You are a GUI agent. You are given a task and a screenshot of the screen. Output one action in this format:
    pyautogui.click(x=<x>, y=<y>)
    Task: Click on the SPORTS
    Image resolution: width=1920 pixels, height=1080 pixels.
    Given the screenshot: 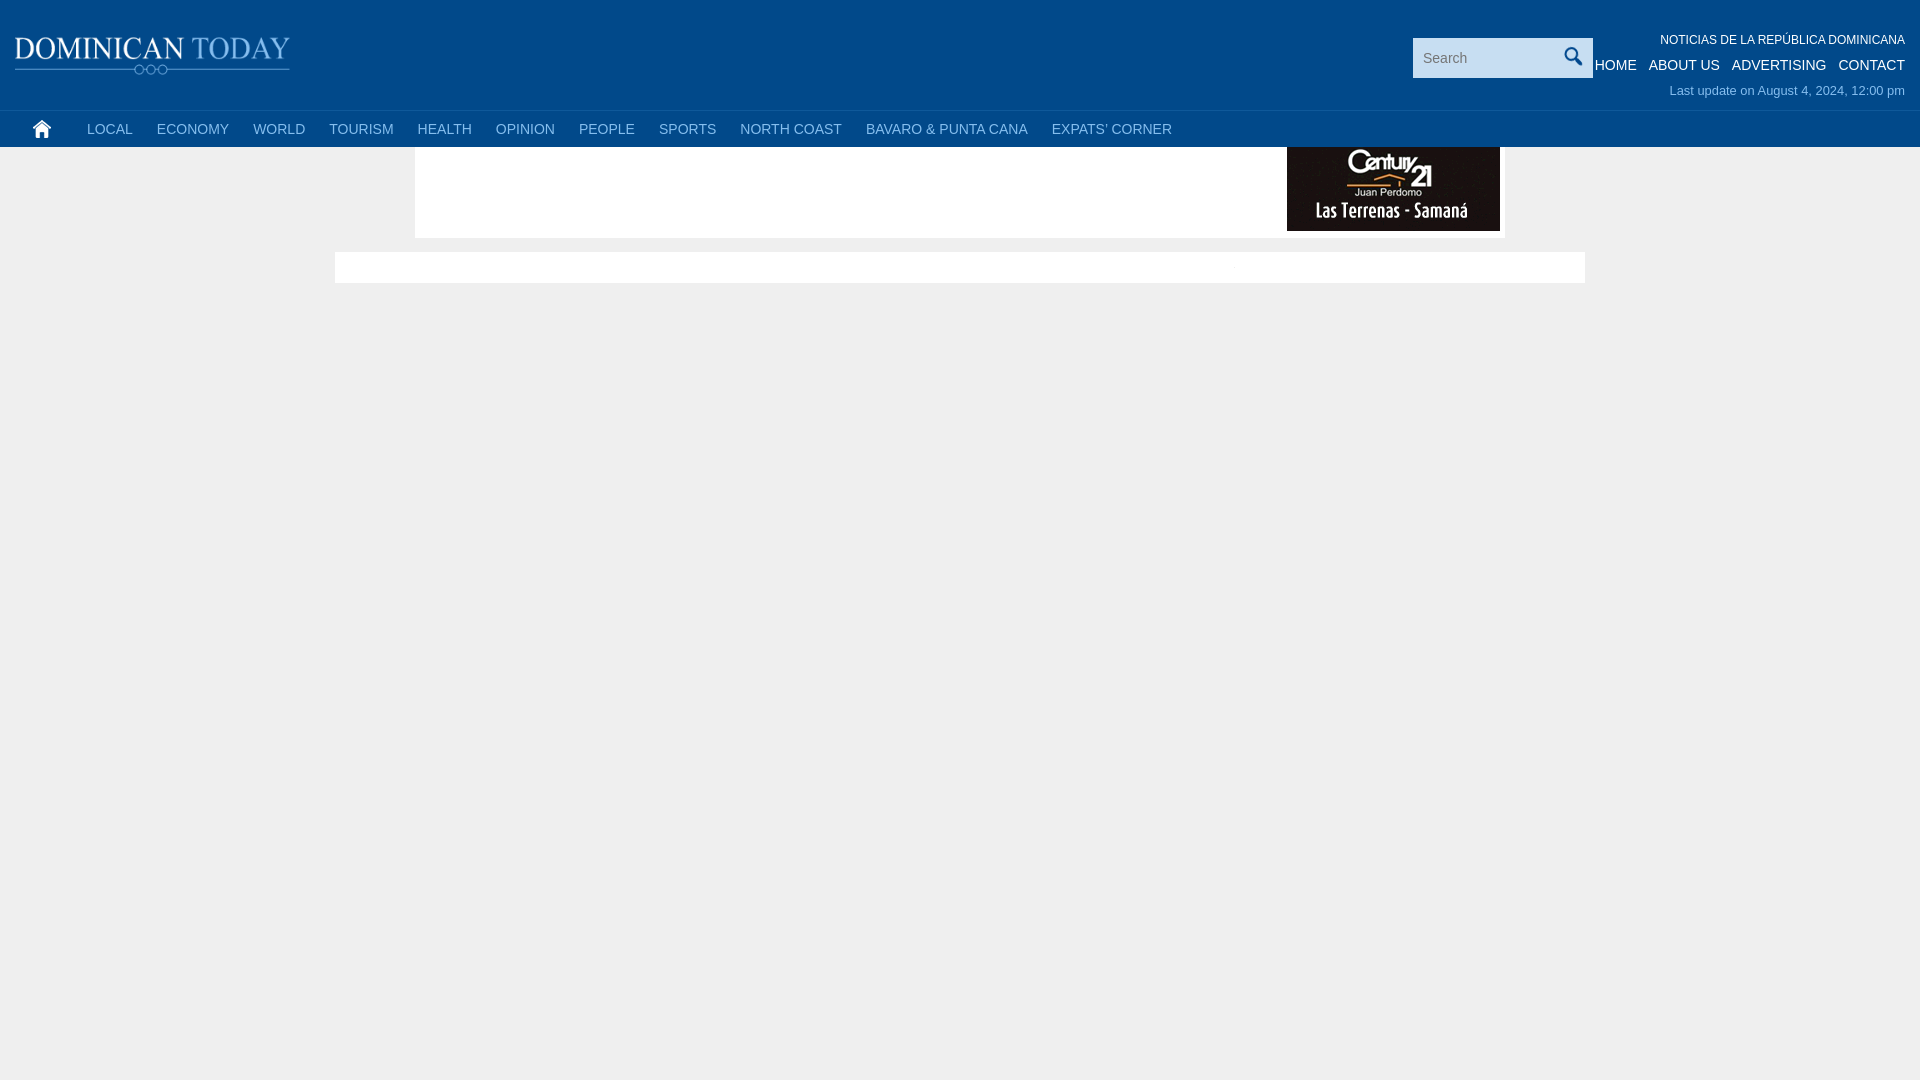 What is the action you would take?
    pyautogui.click(x=687, y=128)
    